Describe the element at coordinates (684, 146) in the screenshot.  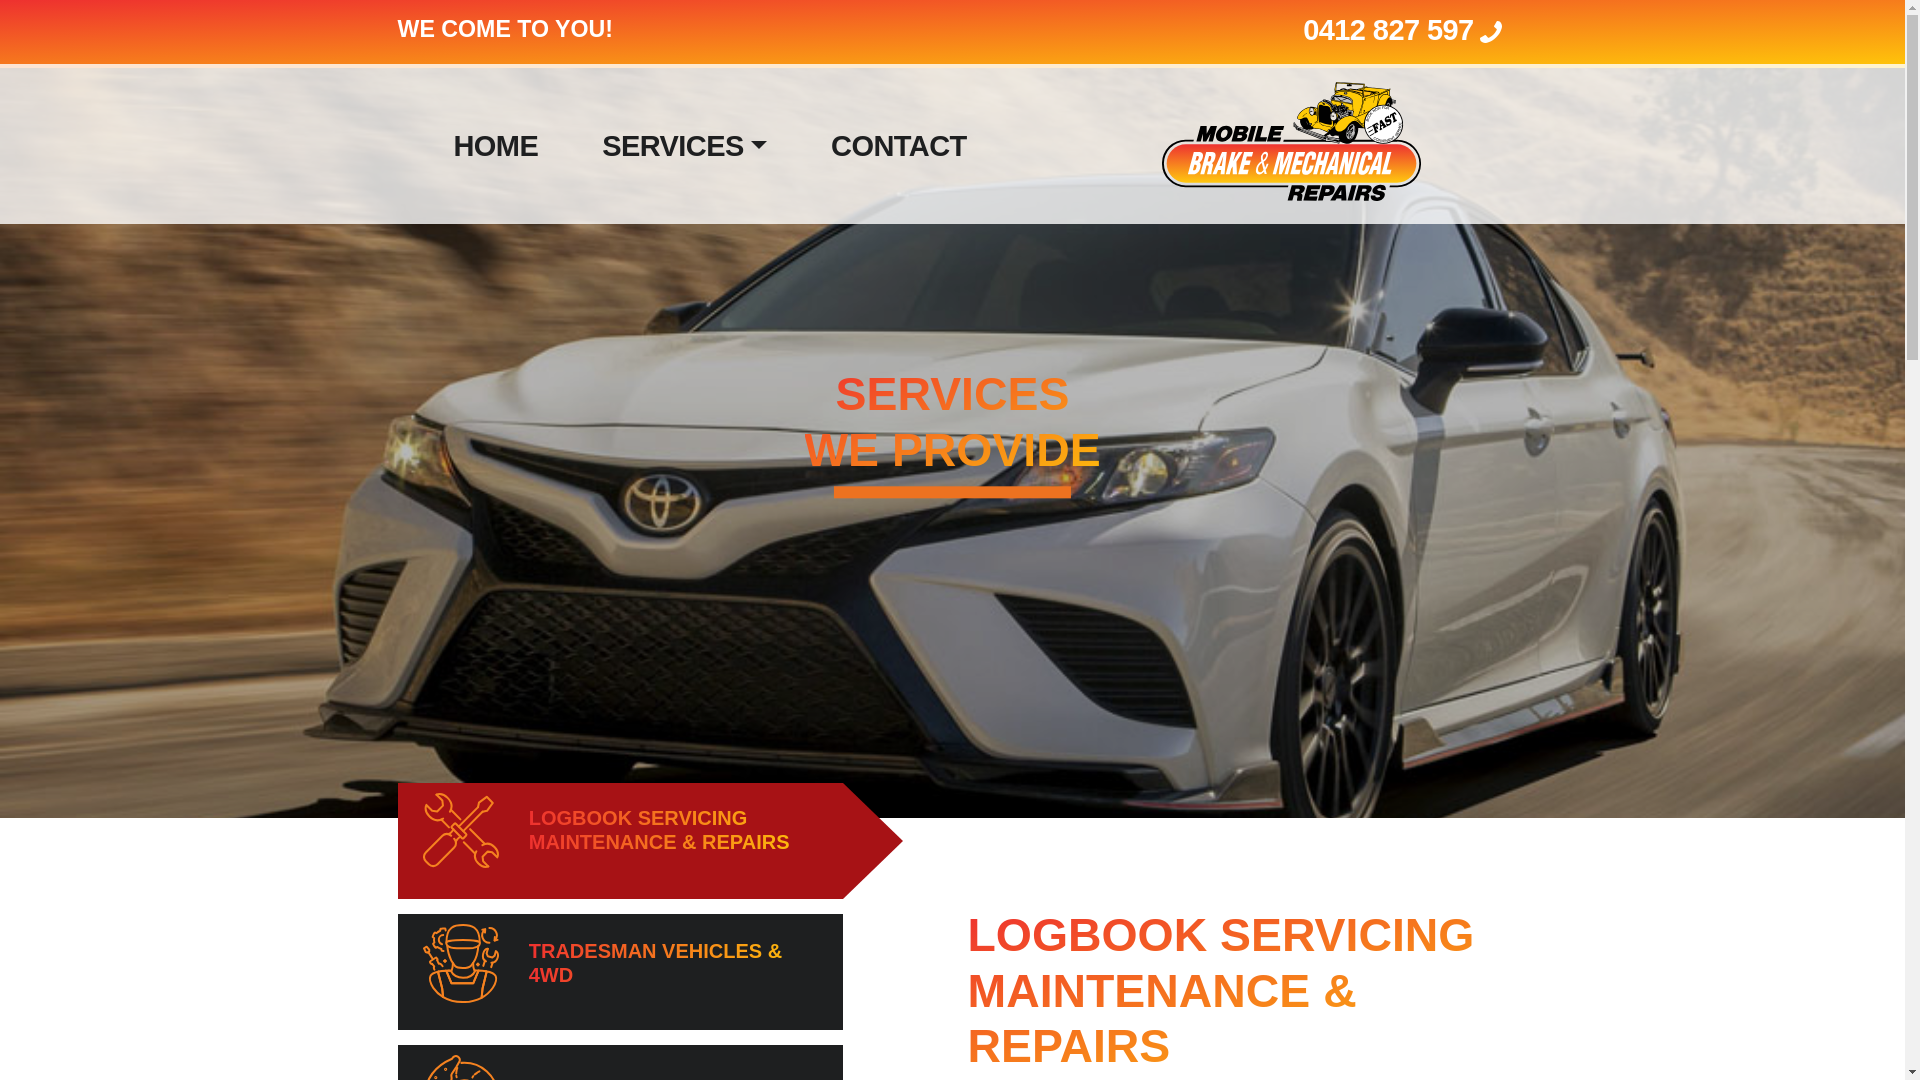
I see `SERVICES` at that location.